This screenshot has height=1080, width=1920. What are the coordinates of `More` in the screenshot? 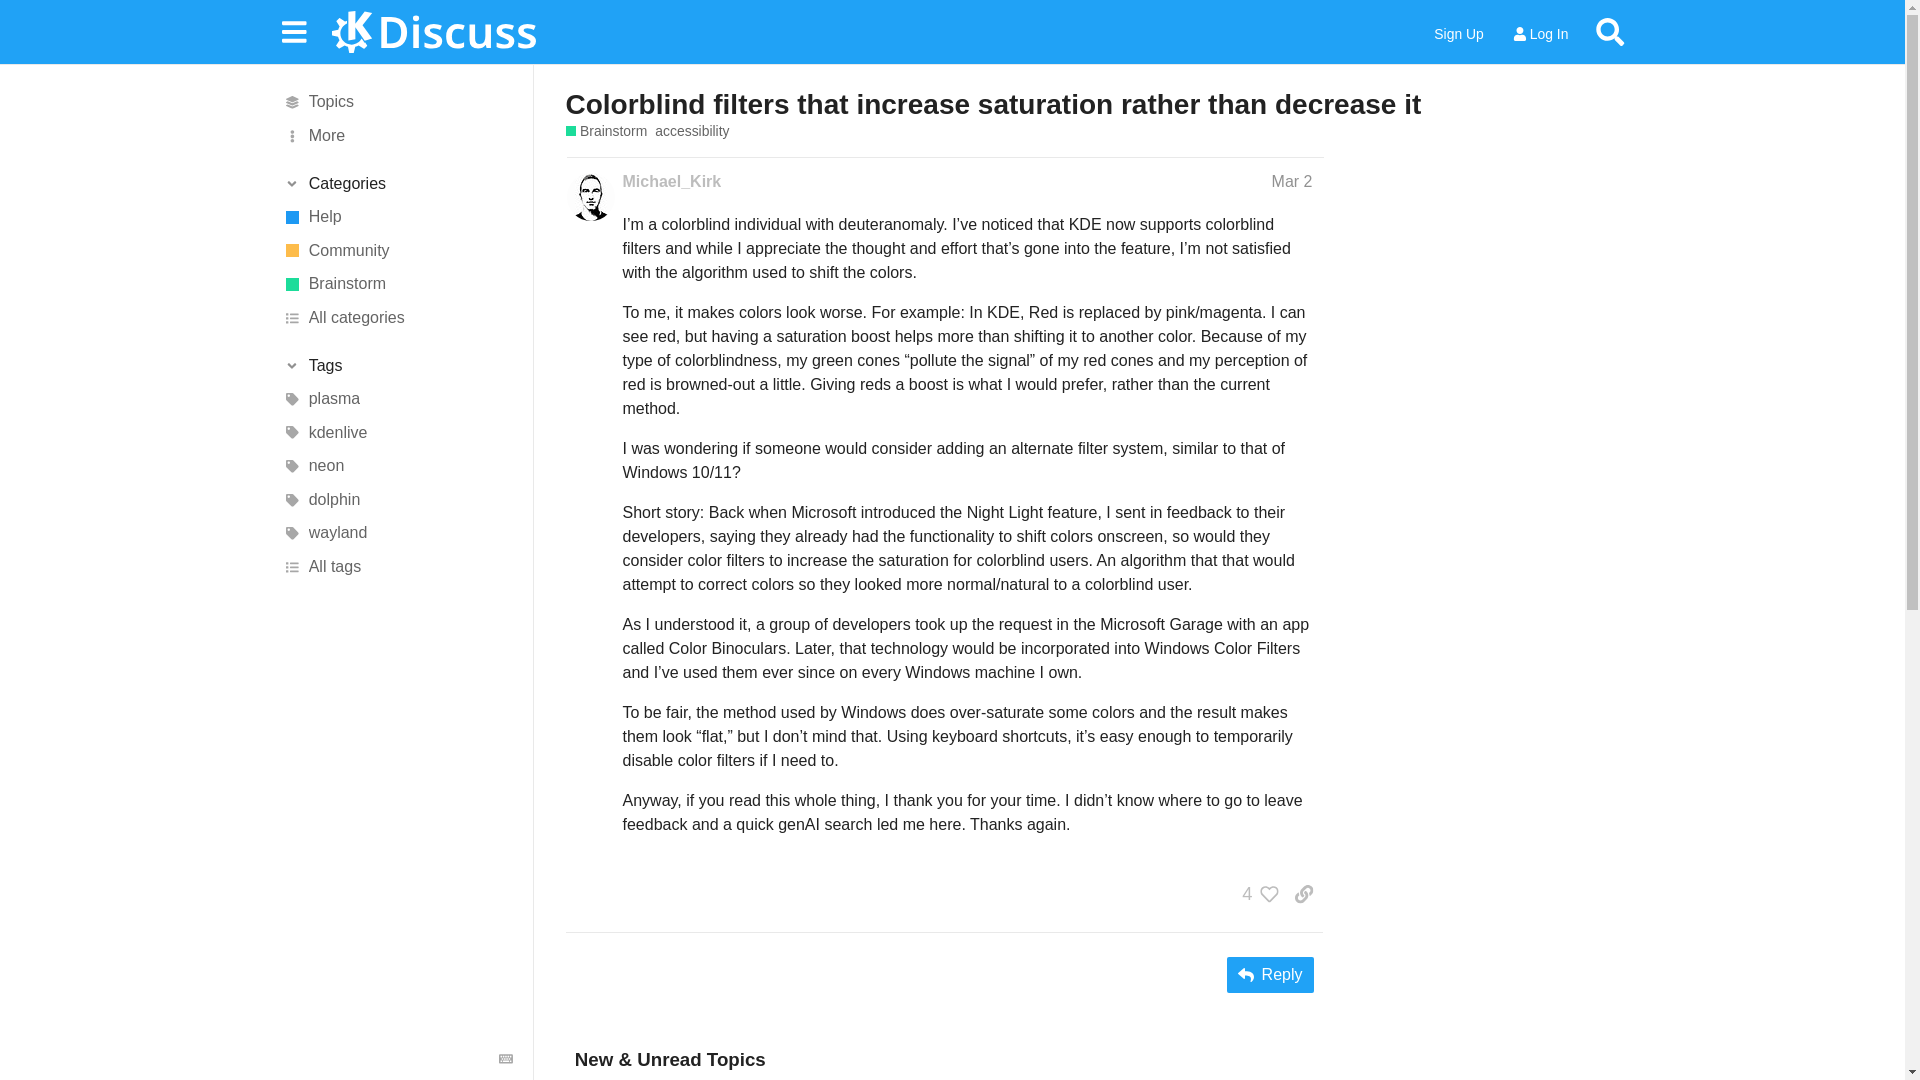 It's located at (397, 136).